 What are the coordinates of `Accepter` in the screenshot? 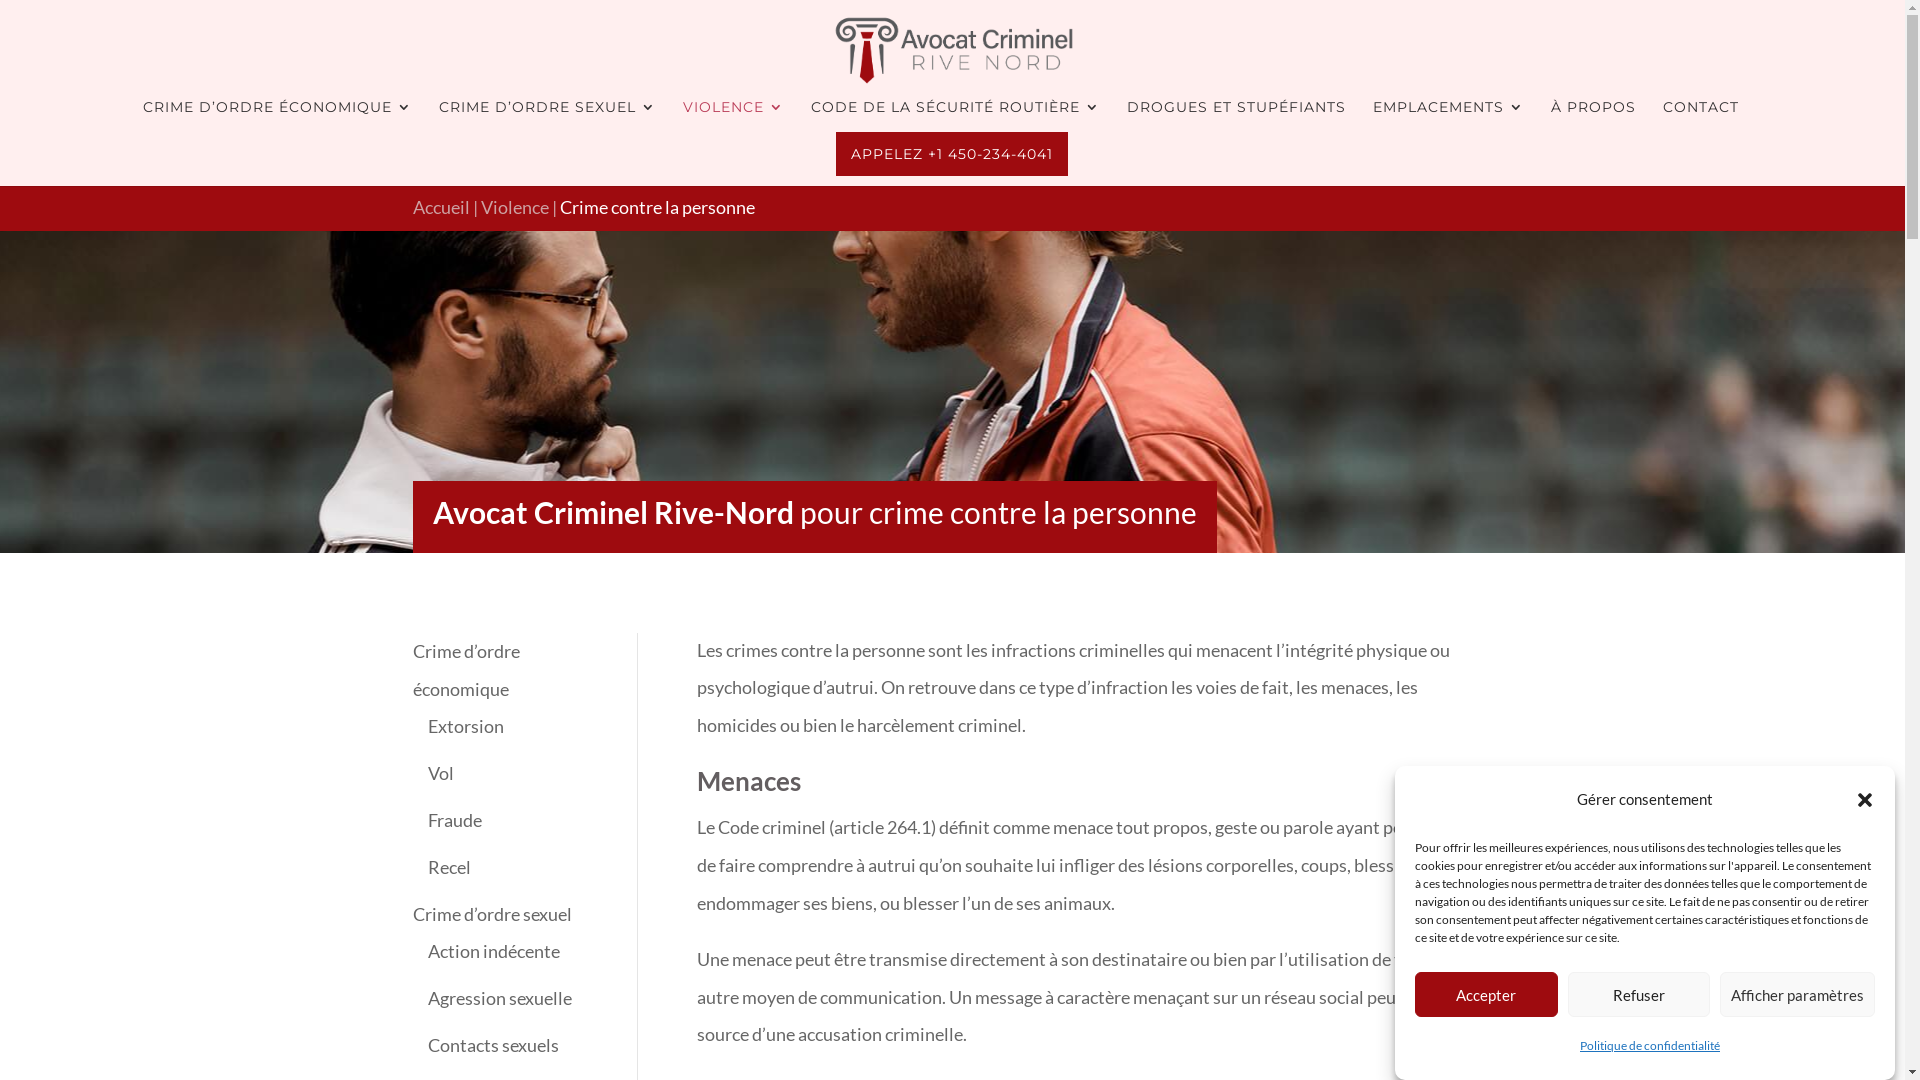 It's located at (1486, 994).